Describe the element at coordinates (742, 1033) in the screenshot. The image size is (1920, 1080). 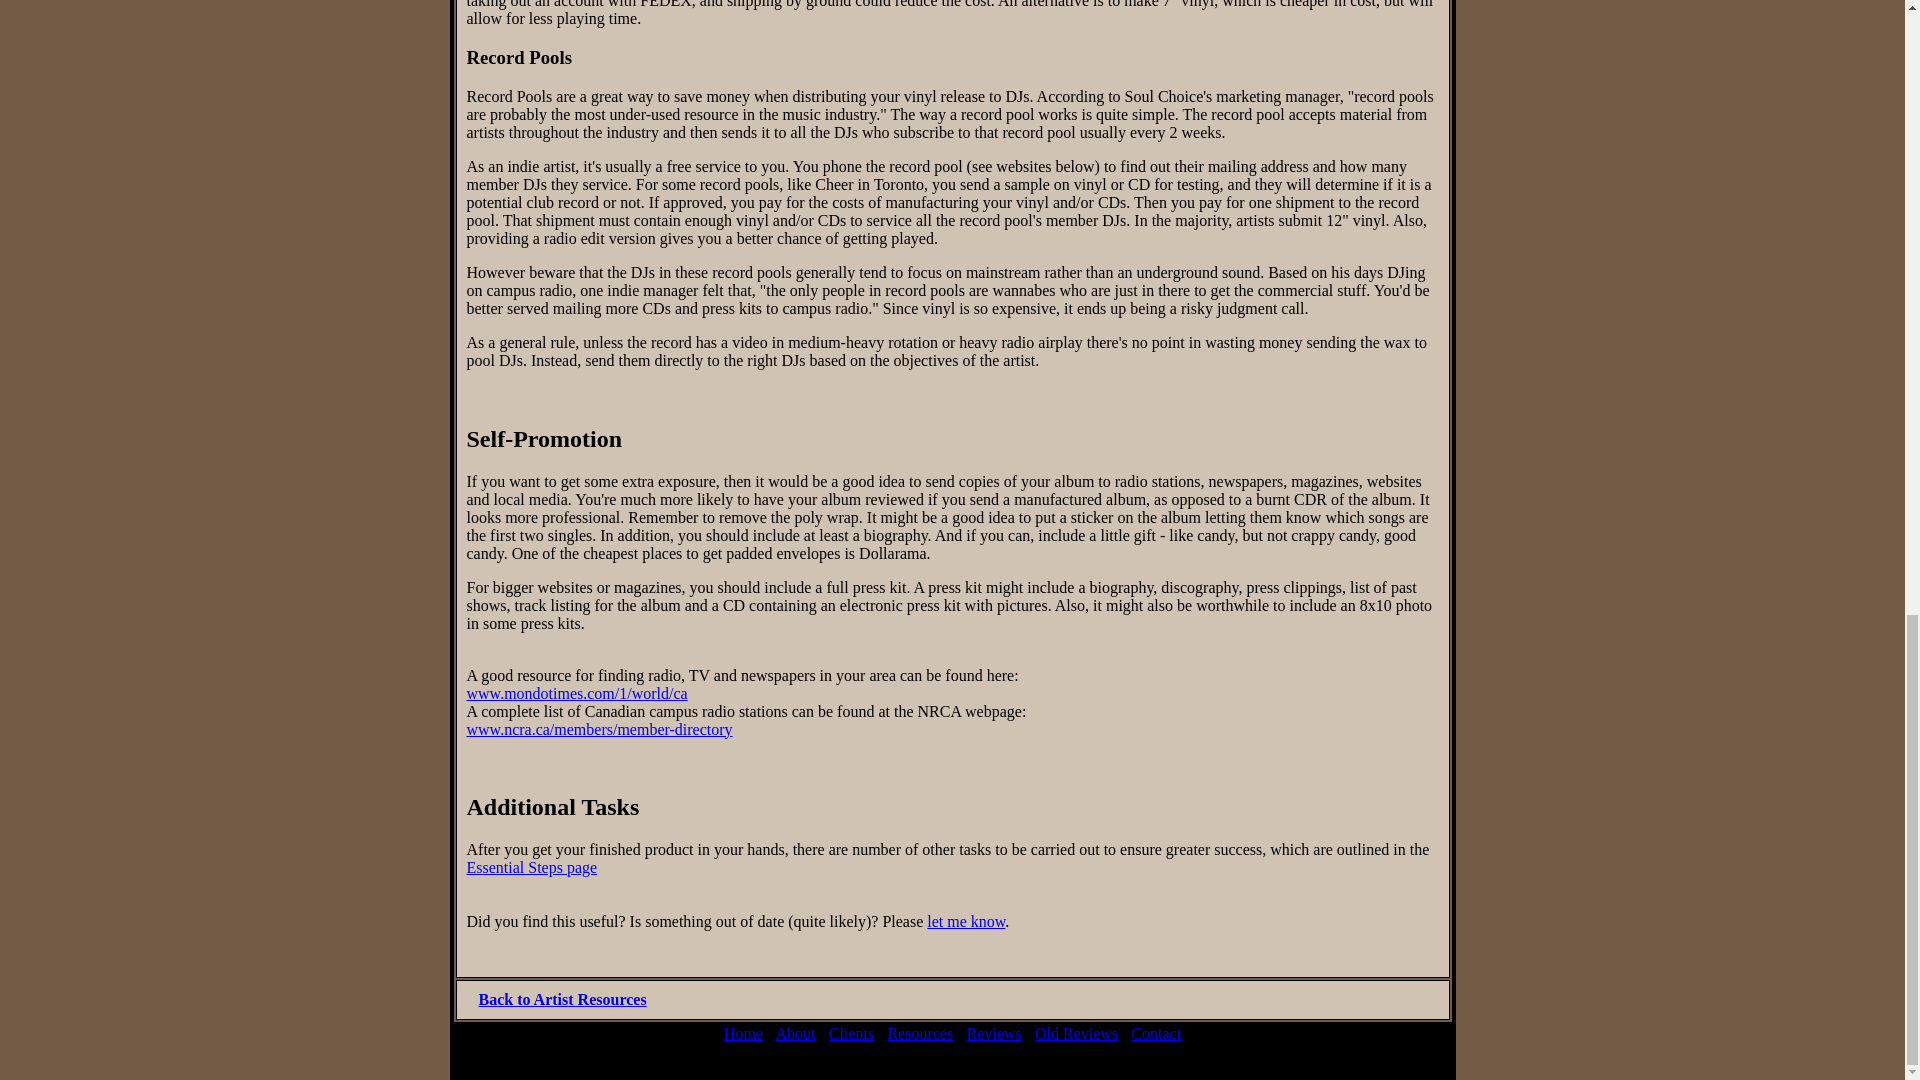
I see `Home` at that location.